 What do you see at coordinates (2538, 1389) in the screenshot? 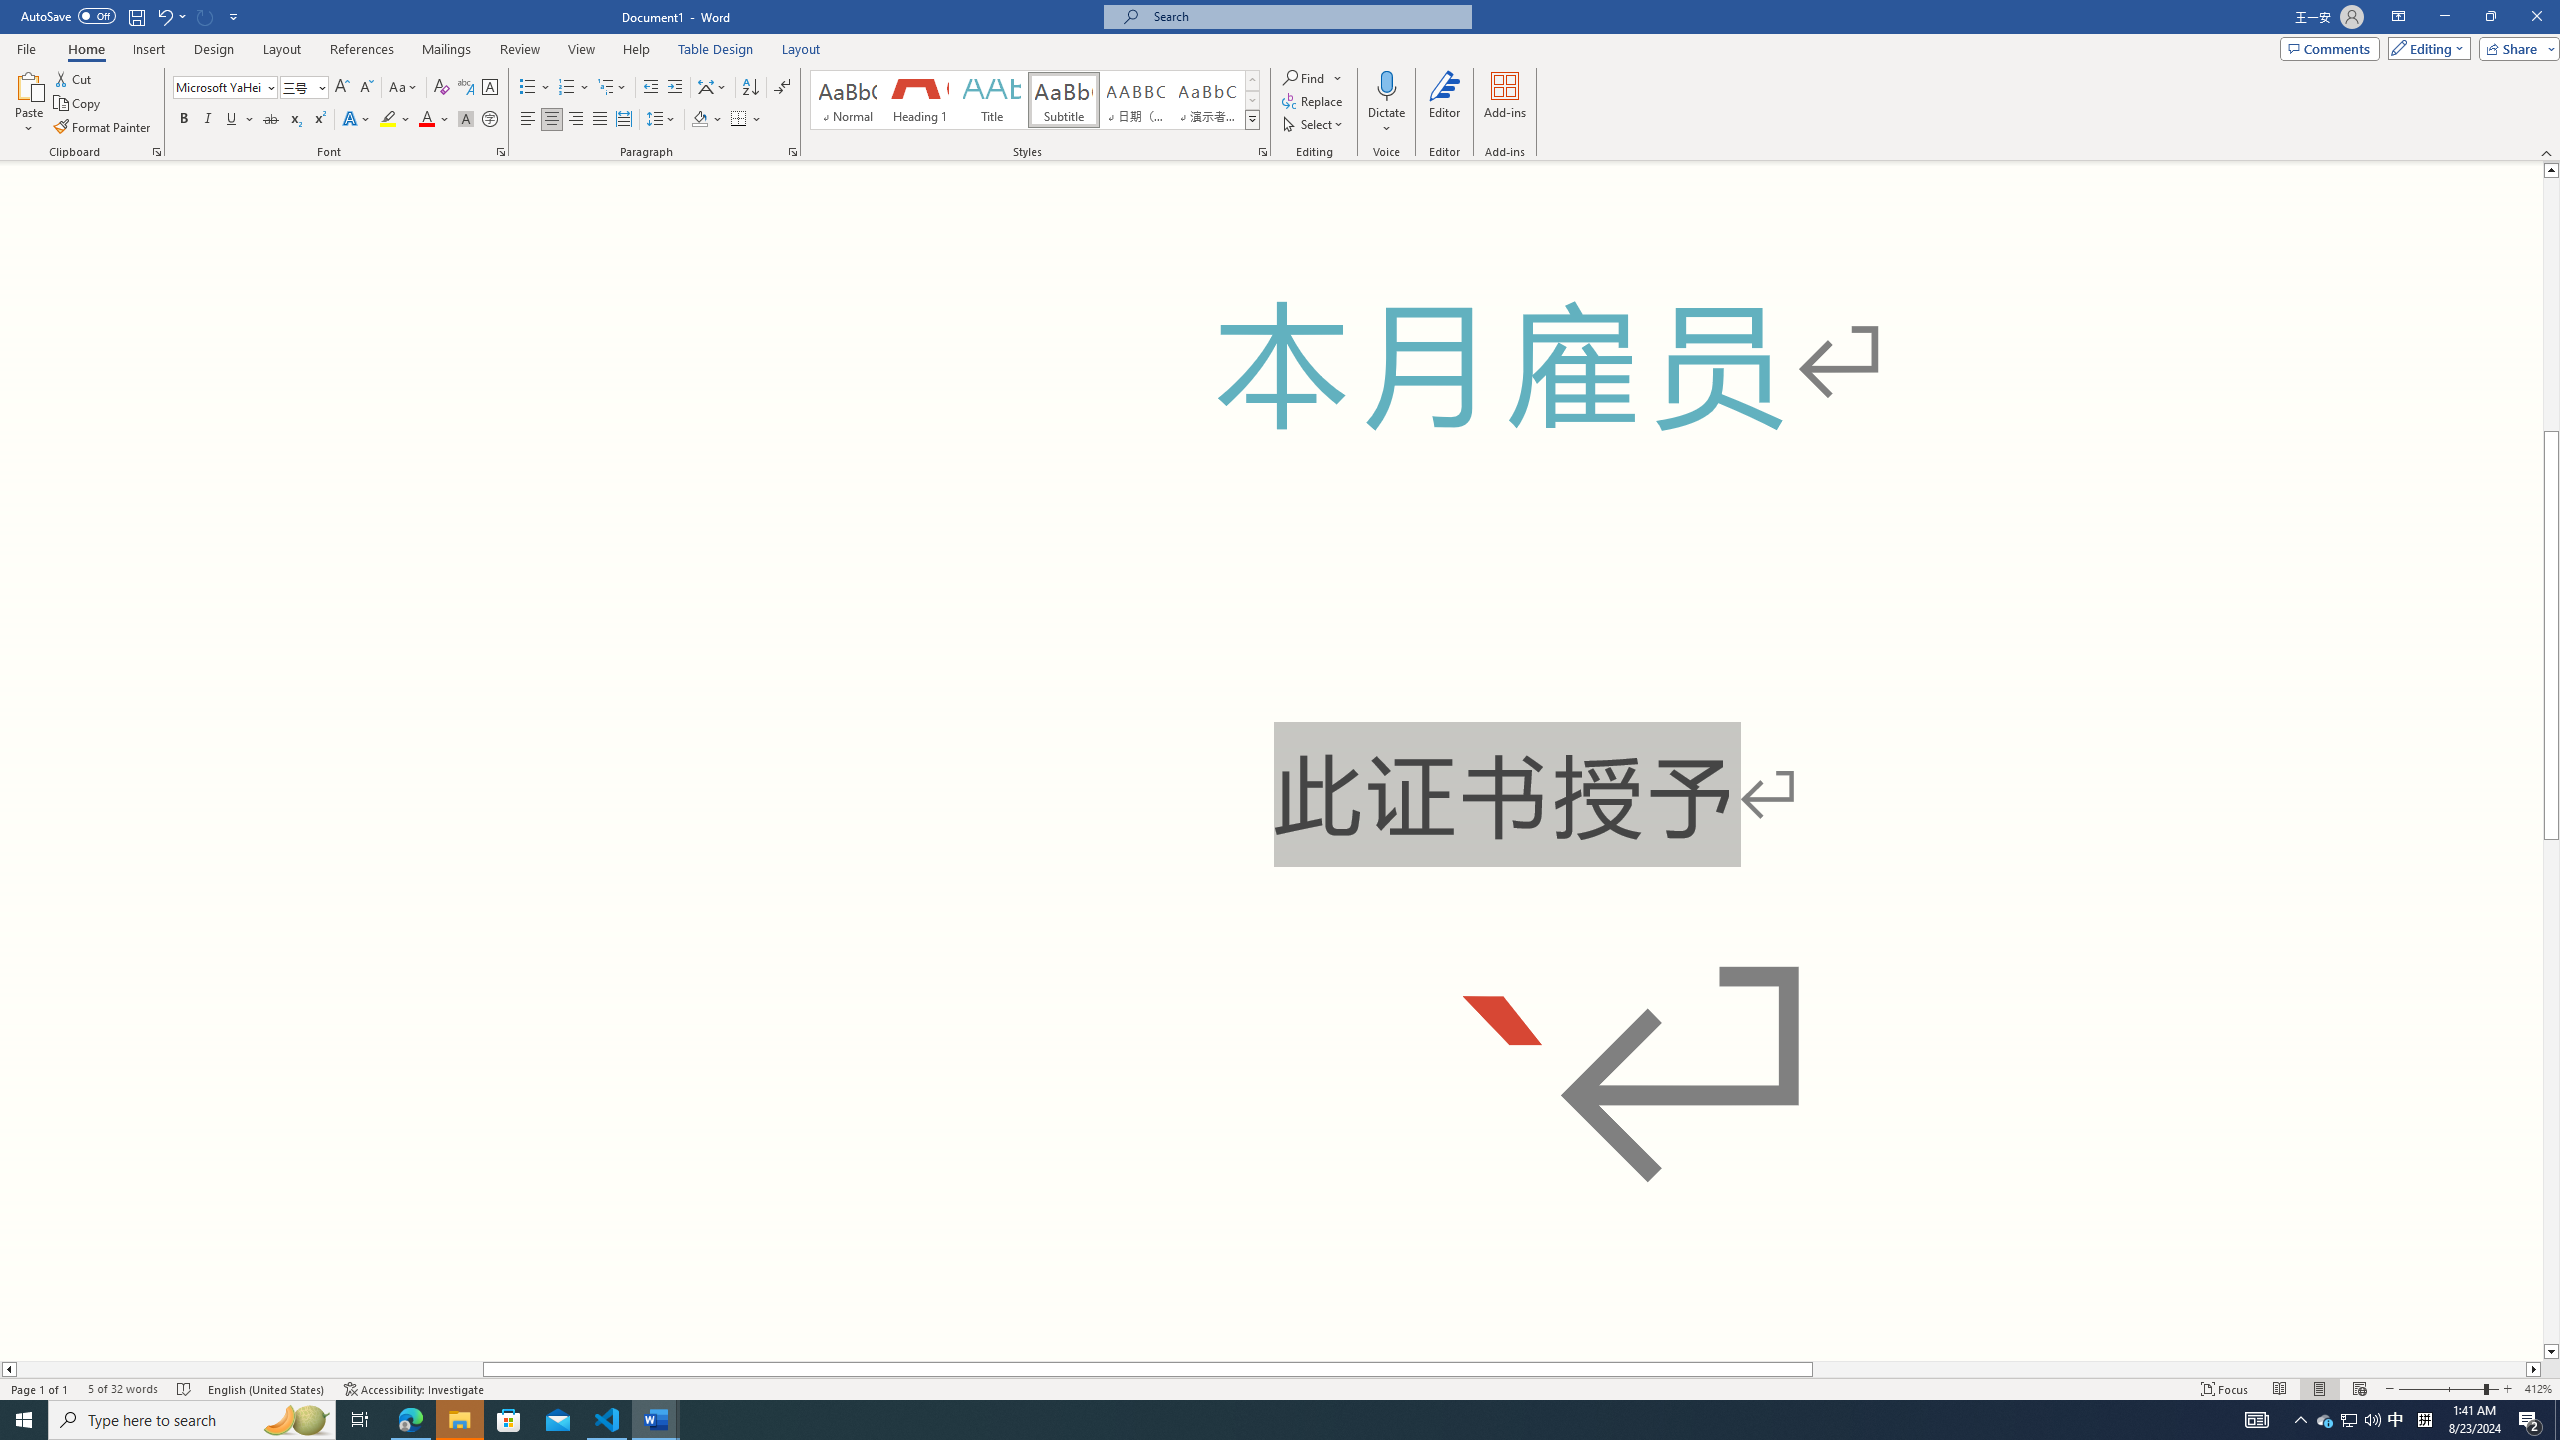
I see `Zoom 412%` at bounding box center [2538, 1389].